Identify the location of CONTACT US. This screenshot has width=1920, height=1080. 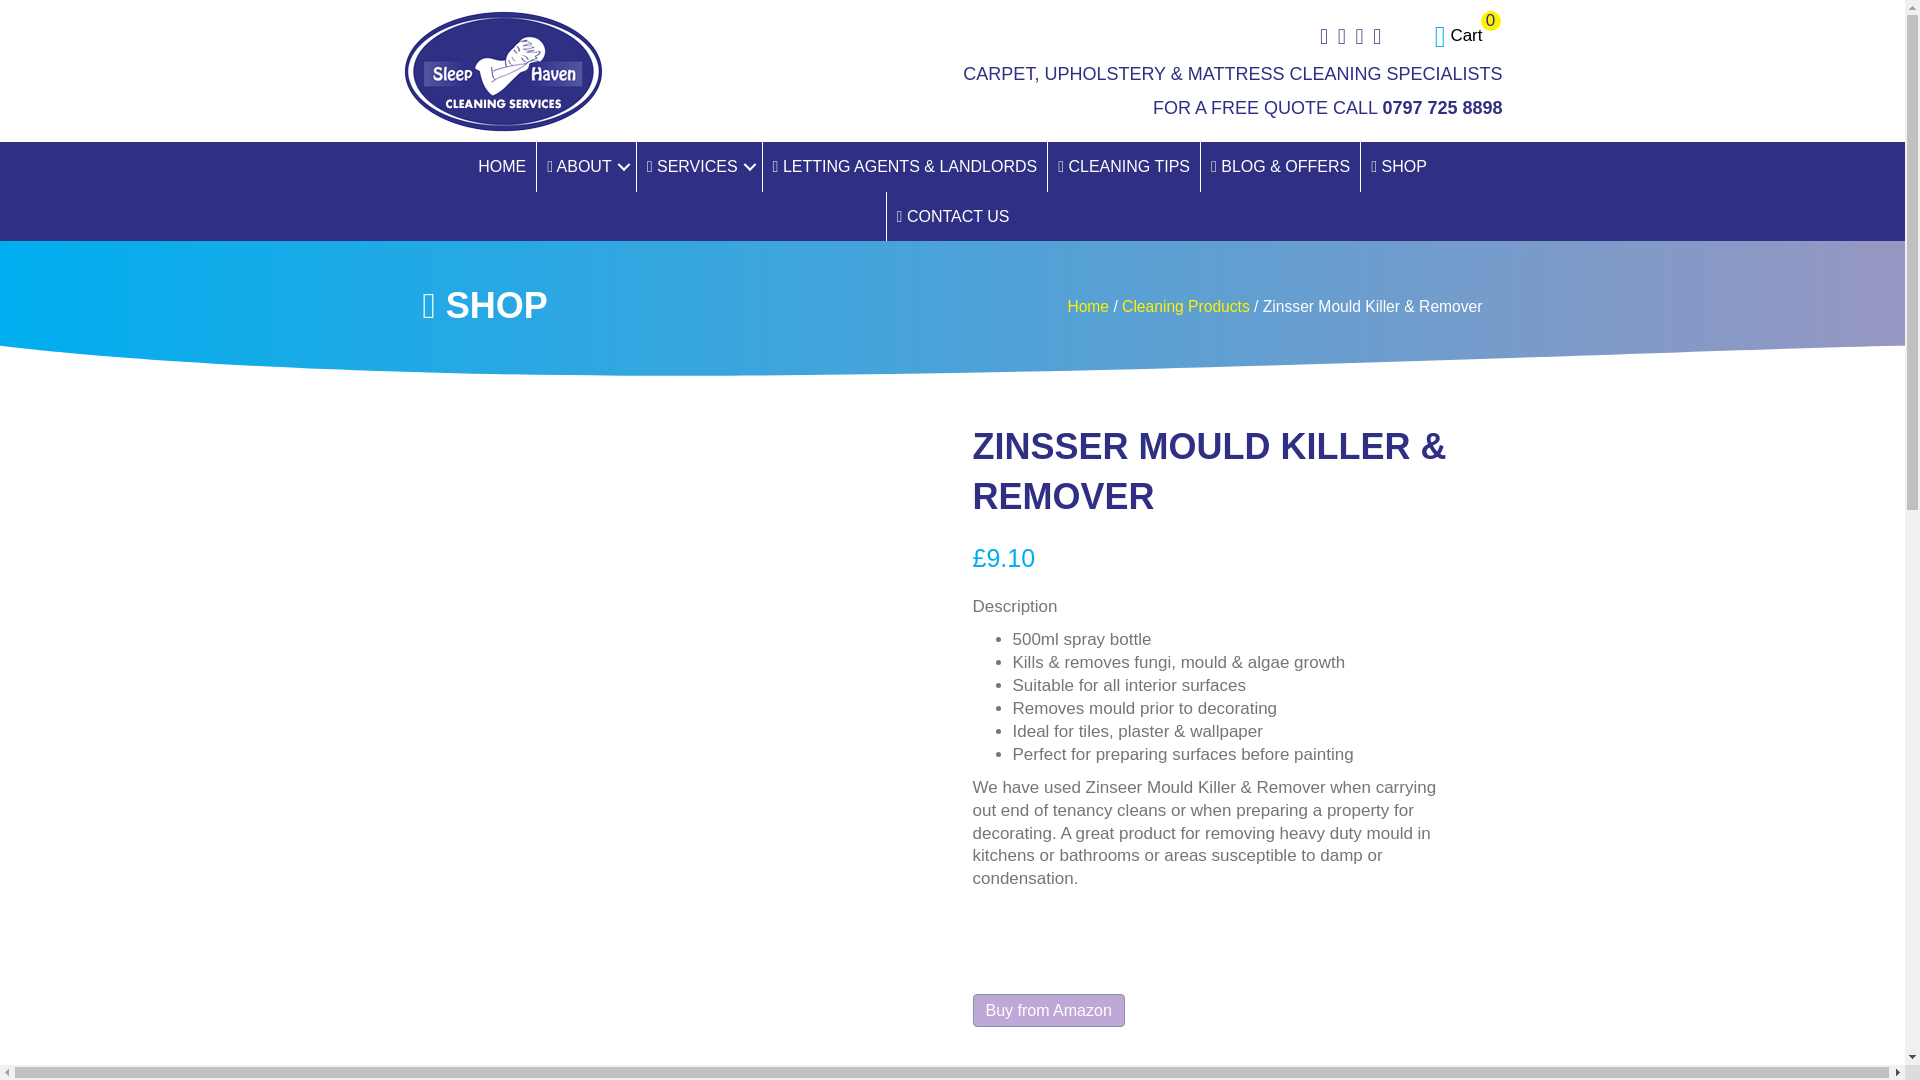
(586, 166).